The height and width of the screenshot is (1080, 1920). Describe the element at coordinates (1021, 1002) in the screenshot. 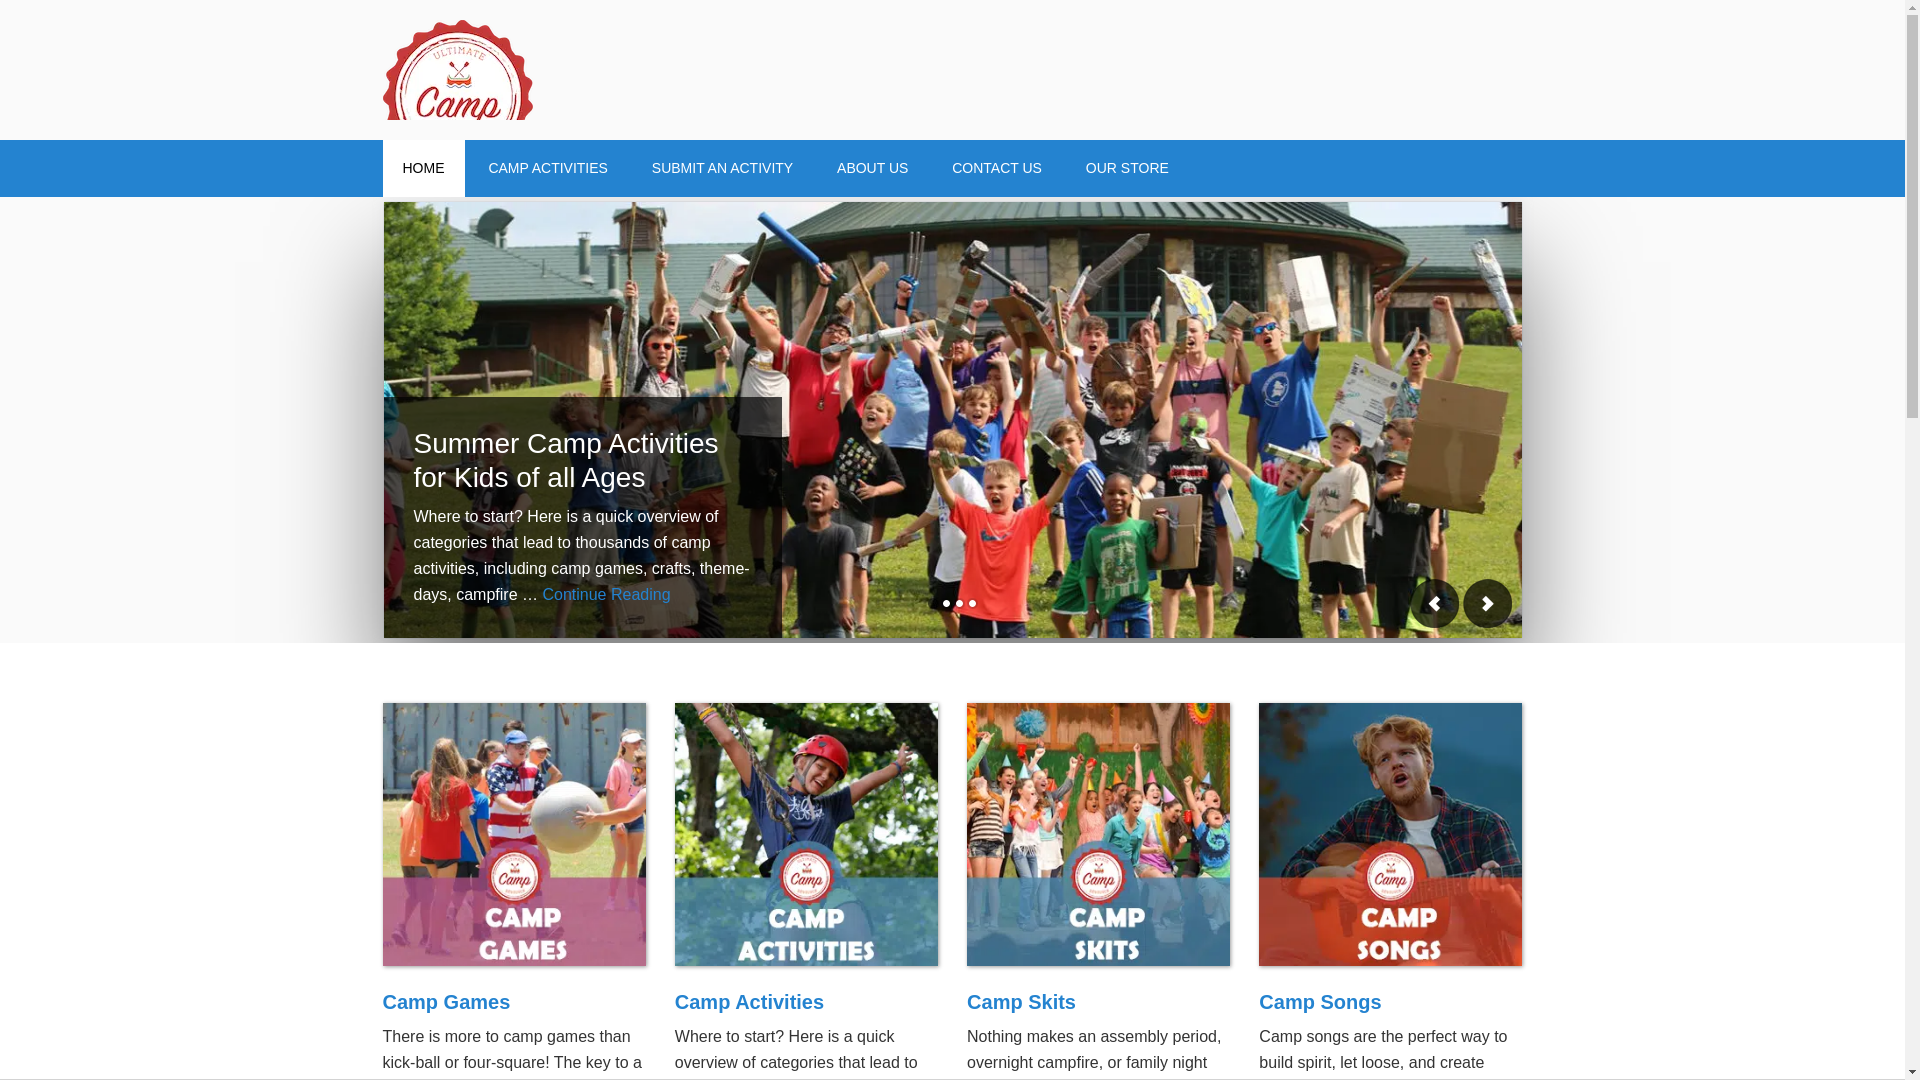

I see `Camp Skits` at that location.